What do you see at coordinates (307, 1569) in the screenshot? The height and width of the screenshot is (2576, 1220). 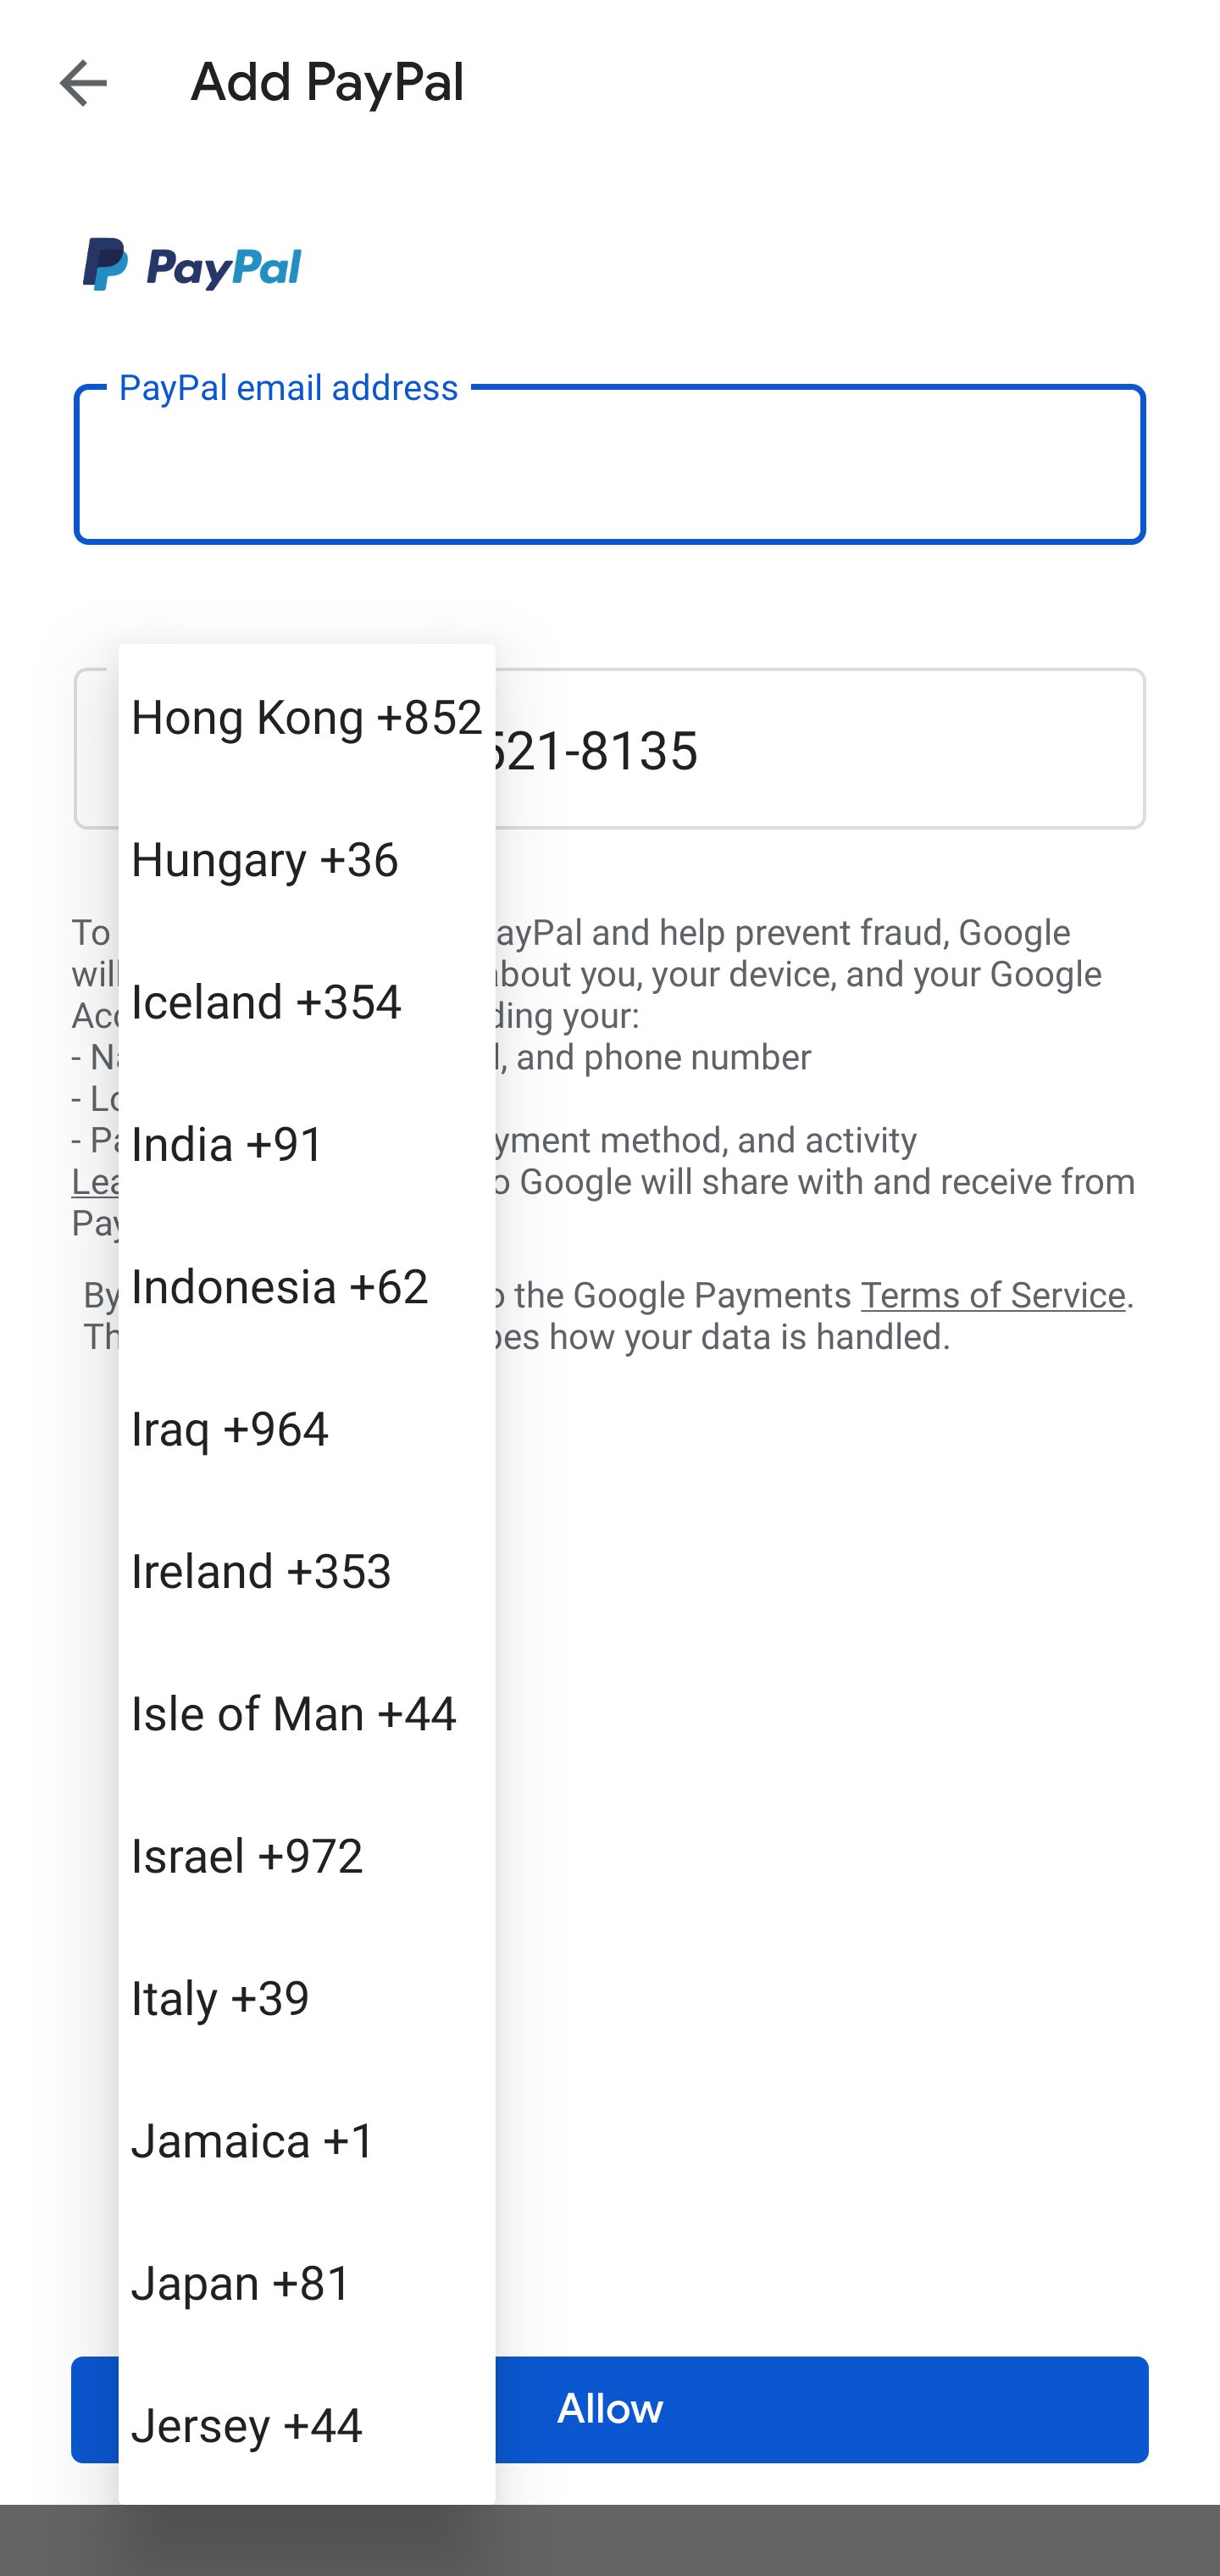 I see `Ireland +353` at bounding box center [307, 1569].